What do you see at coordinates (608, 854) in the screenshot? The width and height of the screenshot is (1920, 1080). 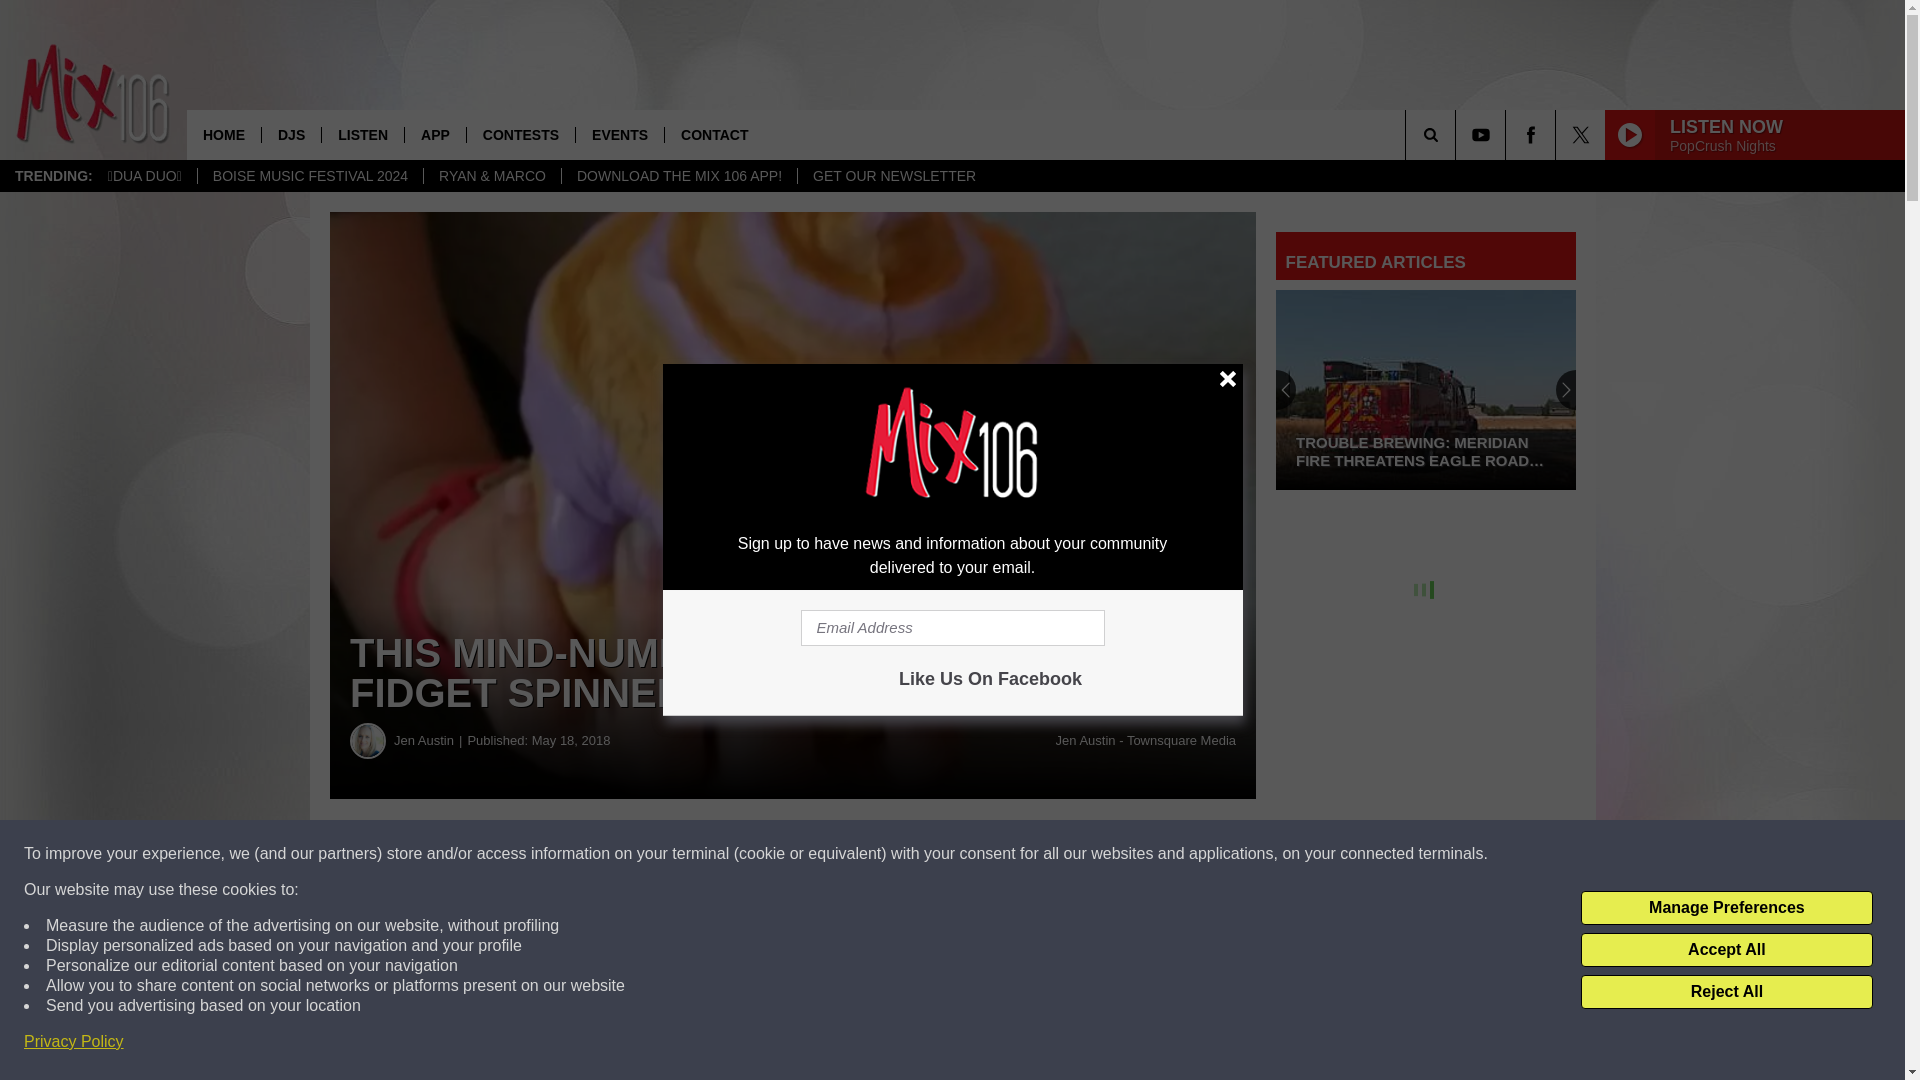 I see `Share on Facebook` at bounding box center [608, 854].